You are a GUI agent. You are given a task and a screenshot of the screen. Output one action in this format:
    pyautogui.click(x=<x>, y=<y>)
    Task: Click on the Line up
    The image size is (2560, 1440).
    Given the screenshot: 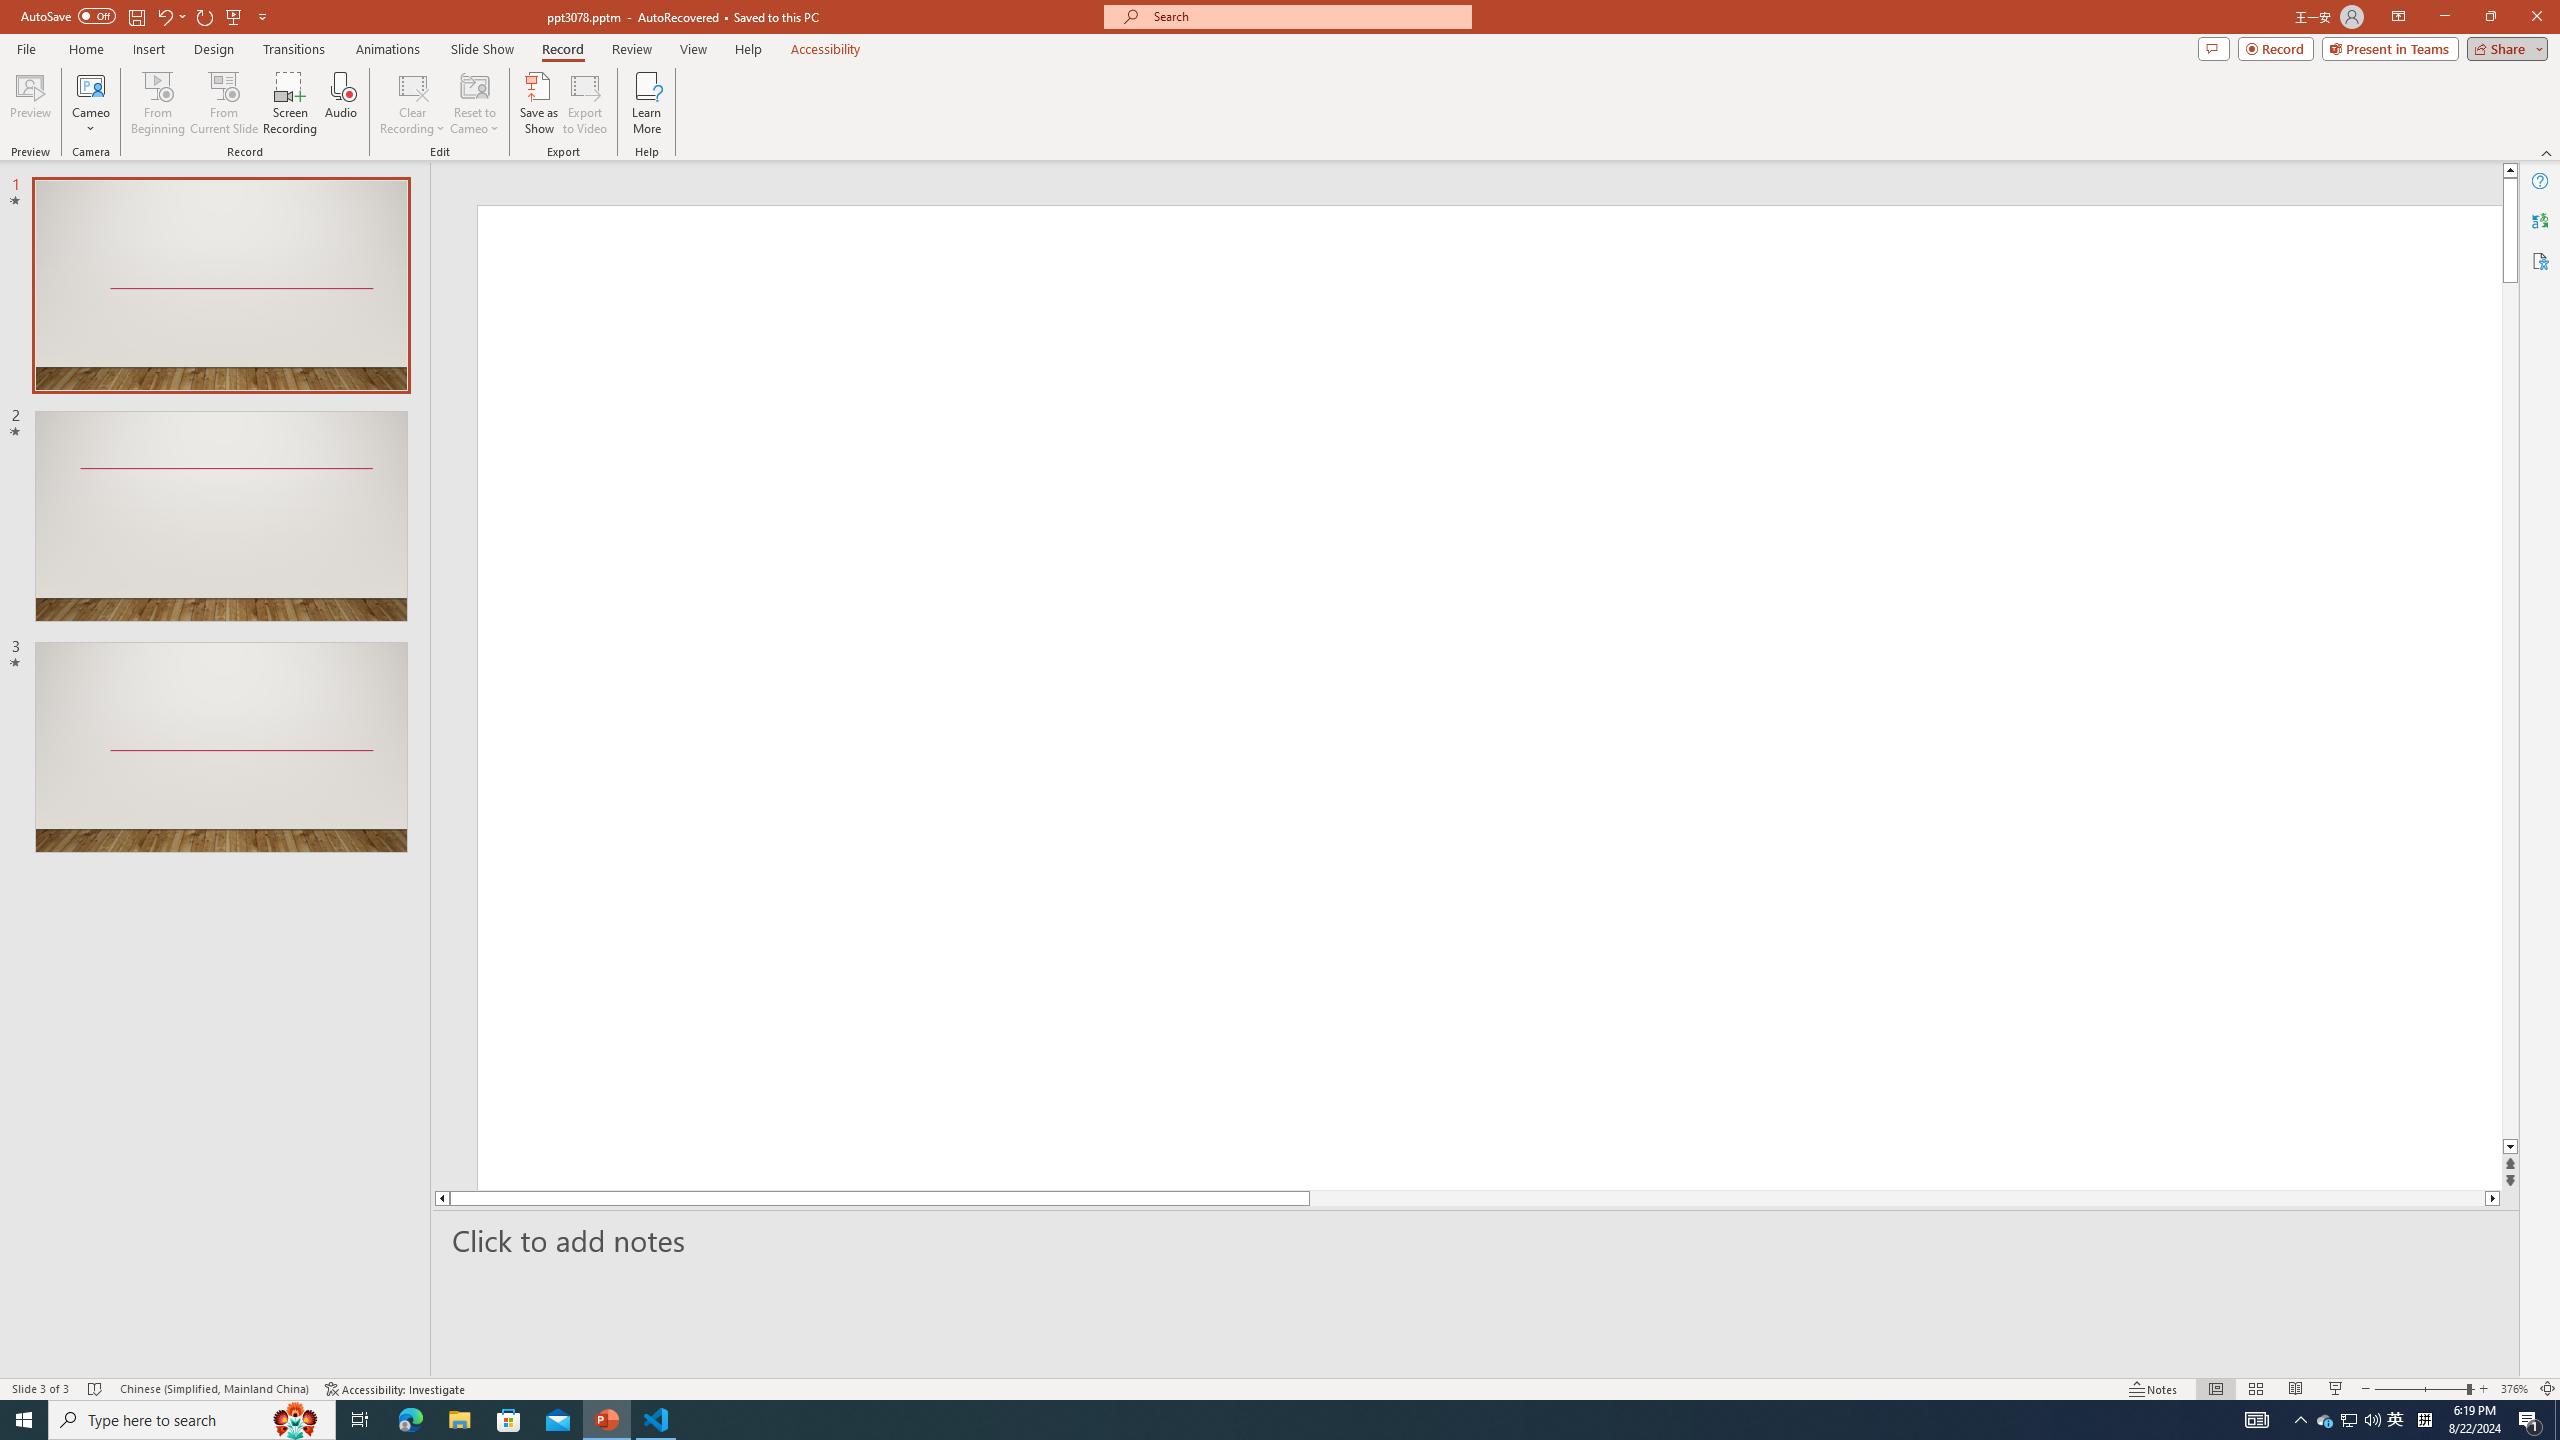 What is the action you would take?
    pyautogui.click(x=2510, y=170)
    